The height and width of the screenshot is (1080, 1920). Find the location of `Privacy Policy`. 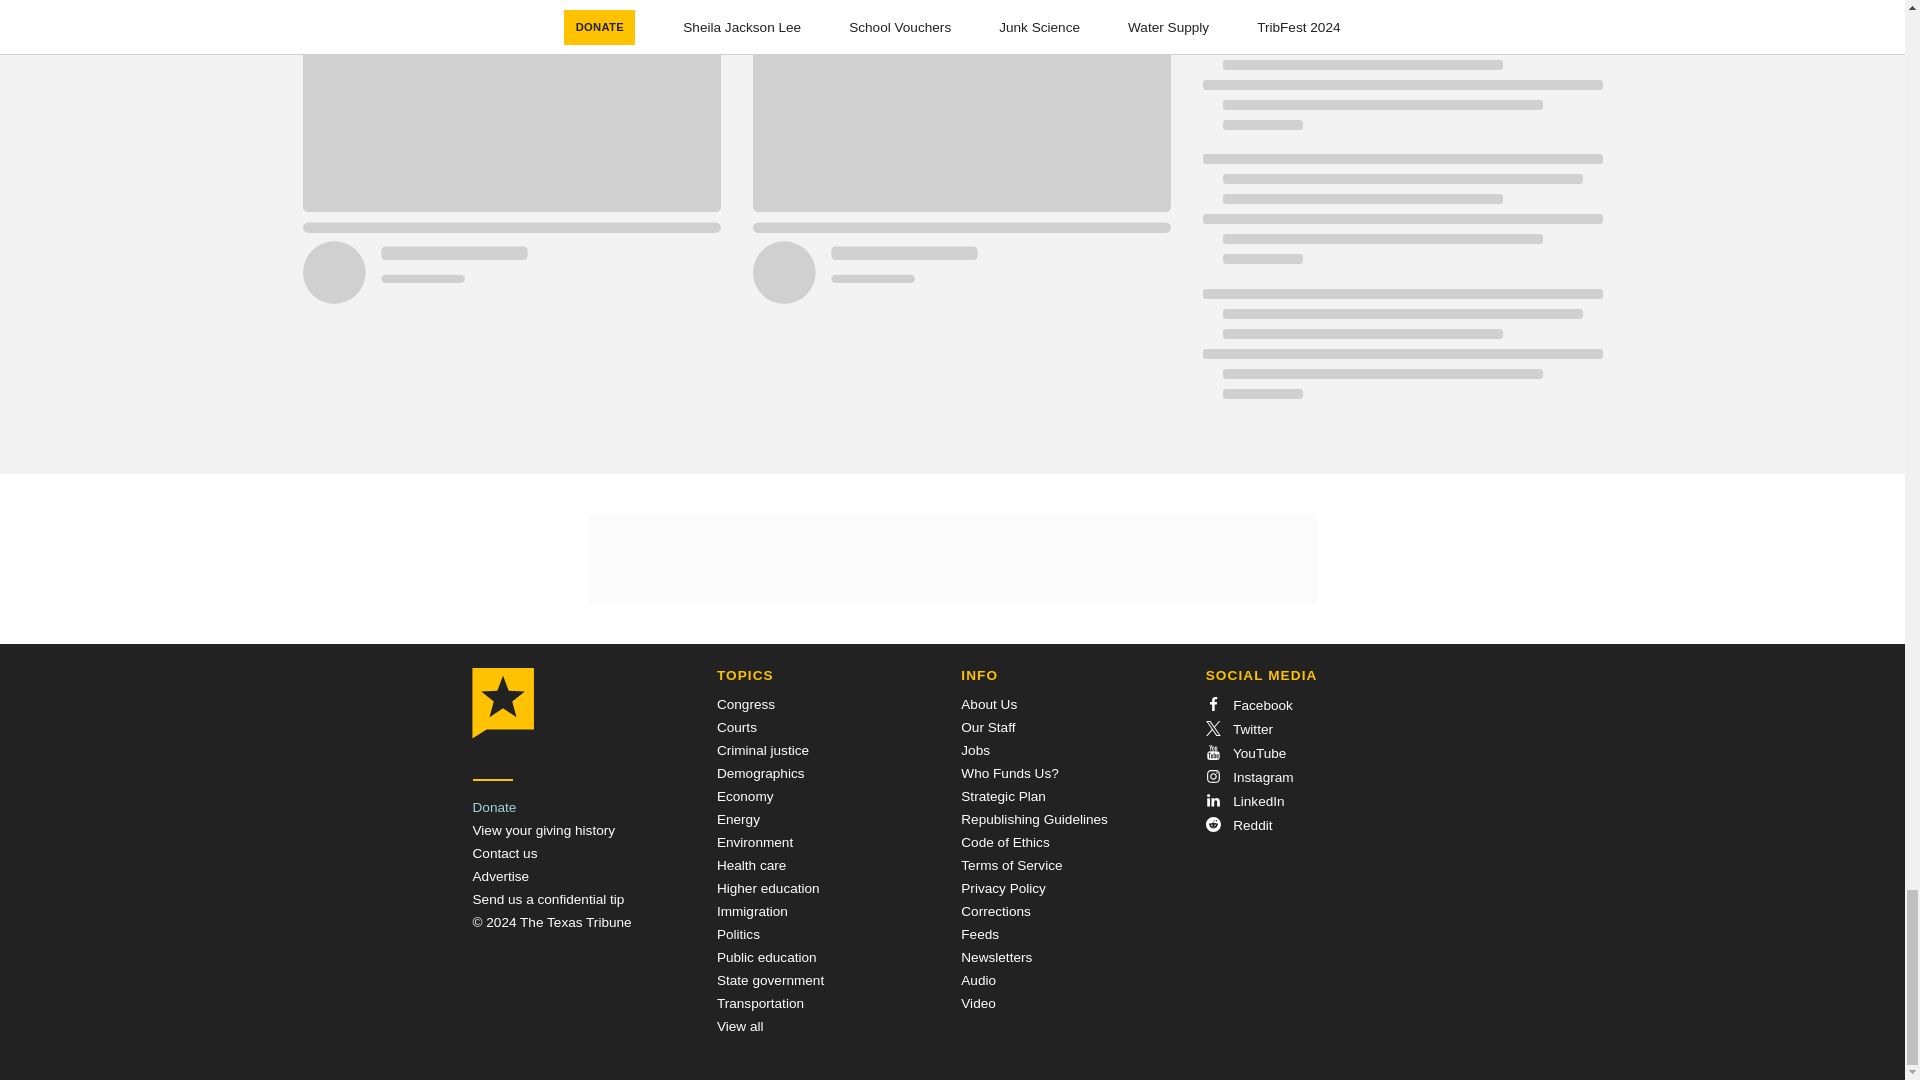

Privacy Policy is located at coordinates (1004, 888).